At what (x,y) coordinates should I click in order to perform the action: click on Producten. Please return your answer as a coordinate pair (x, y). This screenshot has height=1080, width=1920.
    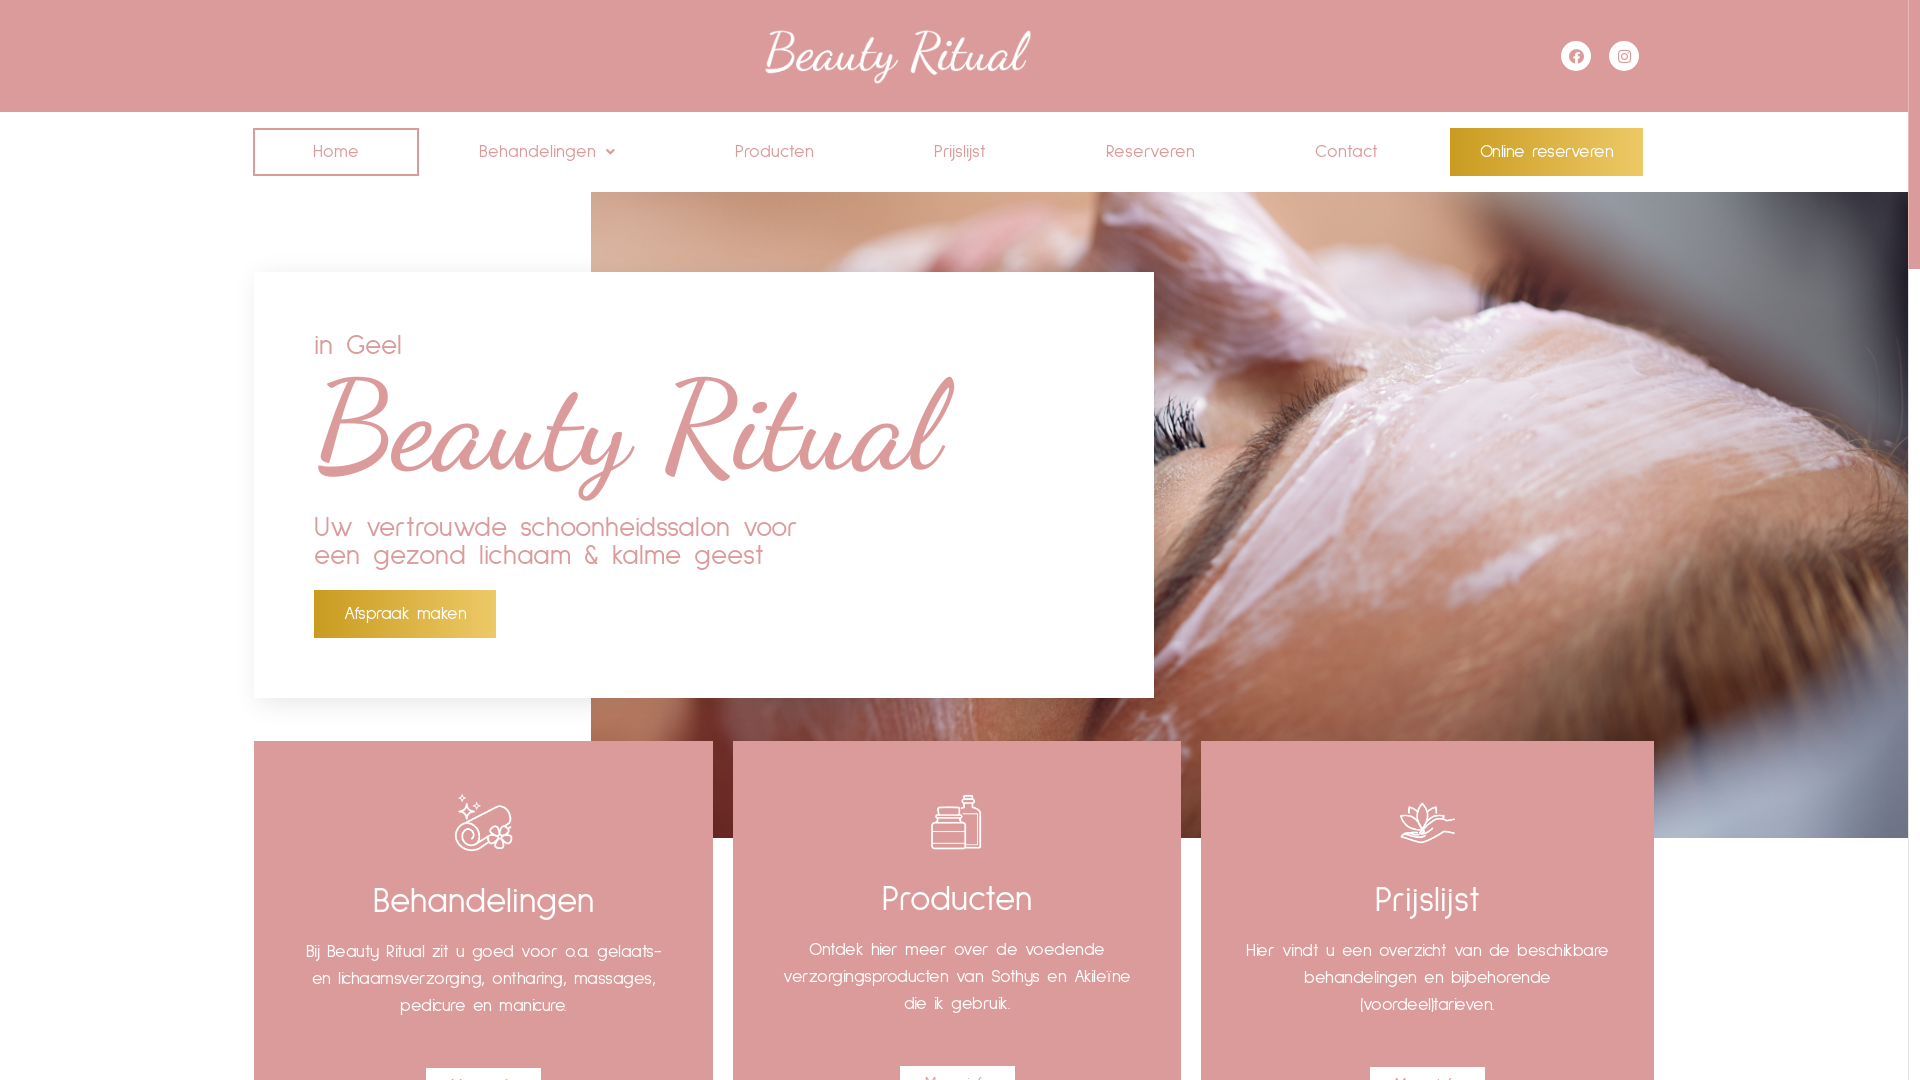
    Looking at the image, I should click on (957, 900).